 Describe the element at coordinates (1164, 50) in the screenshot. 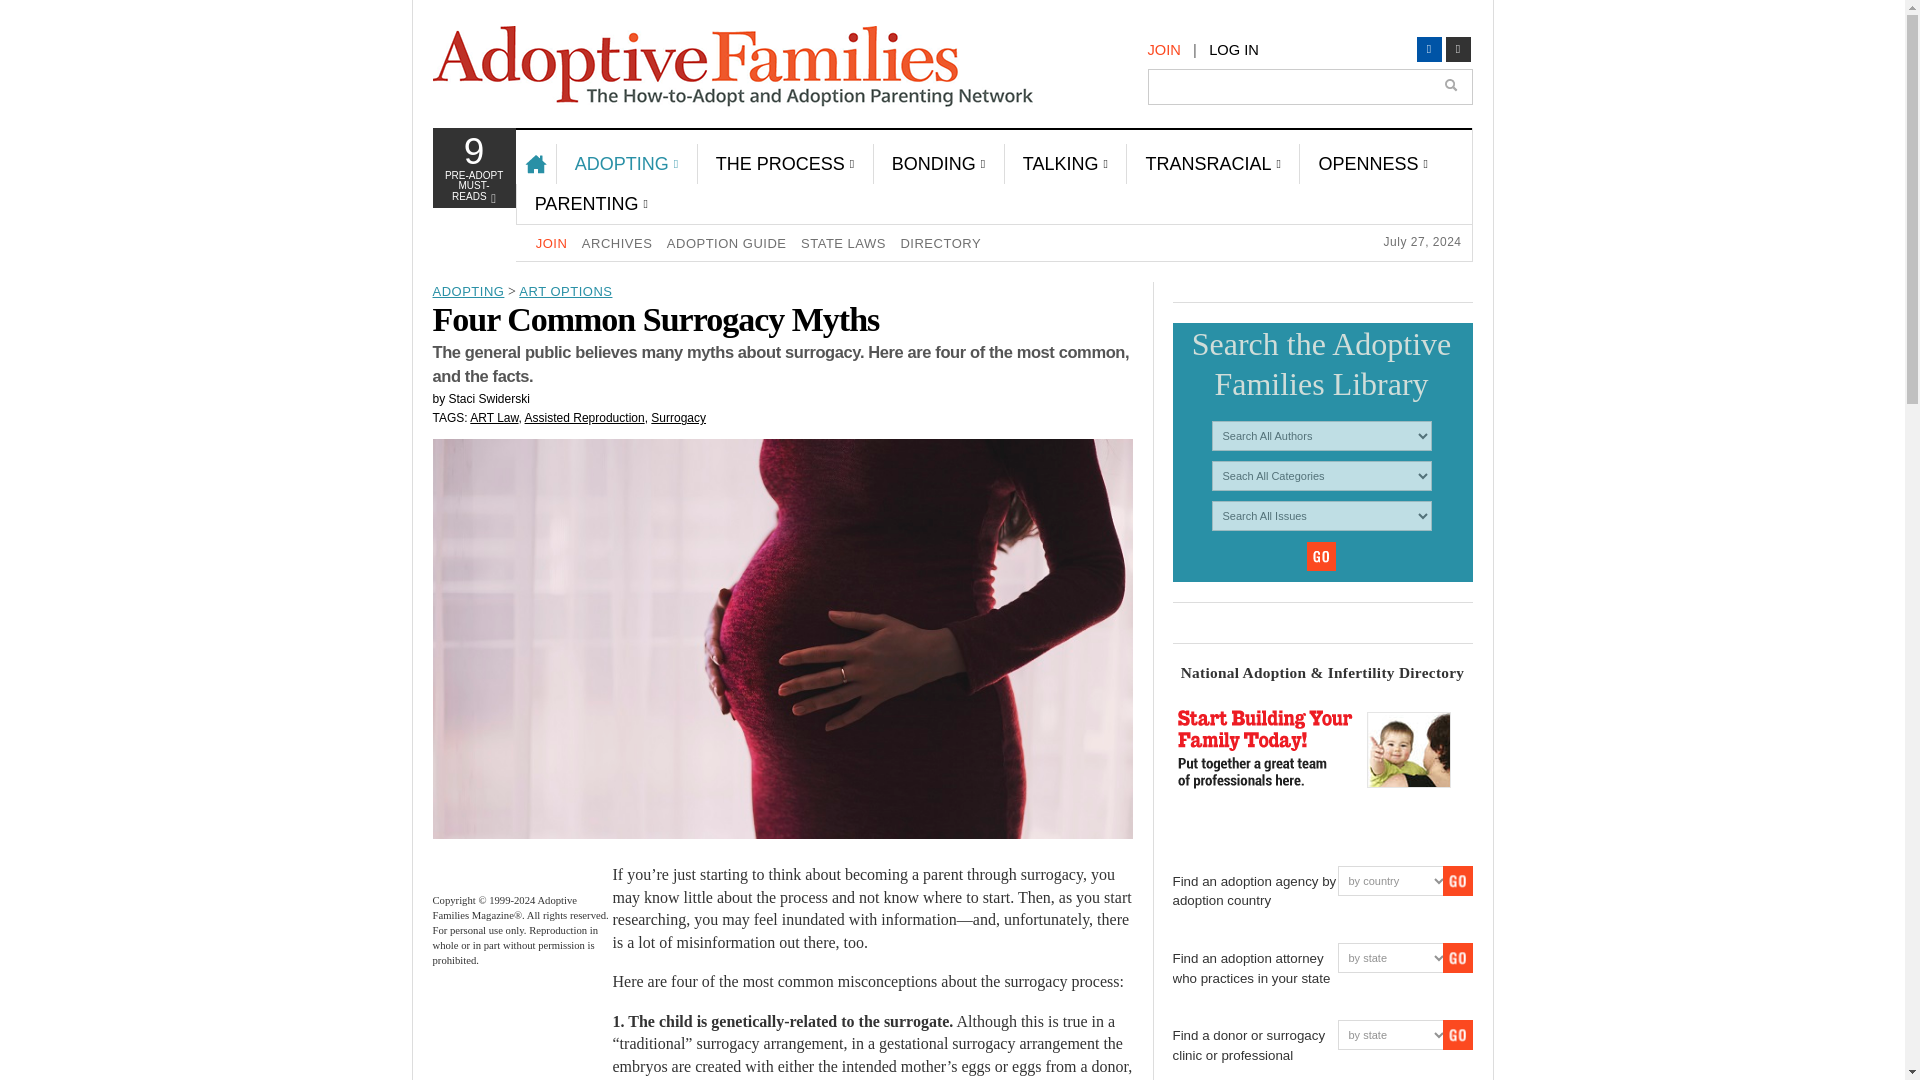

I see `JOIN` at that location.